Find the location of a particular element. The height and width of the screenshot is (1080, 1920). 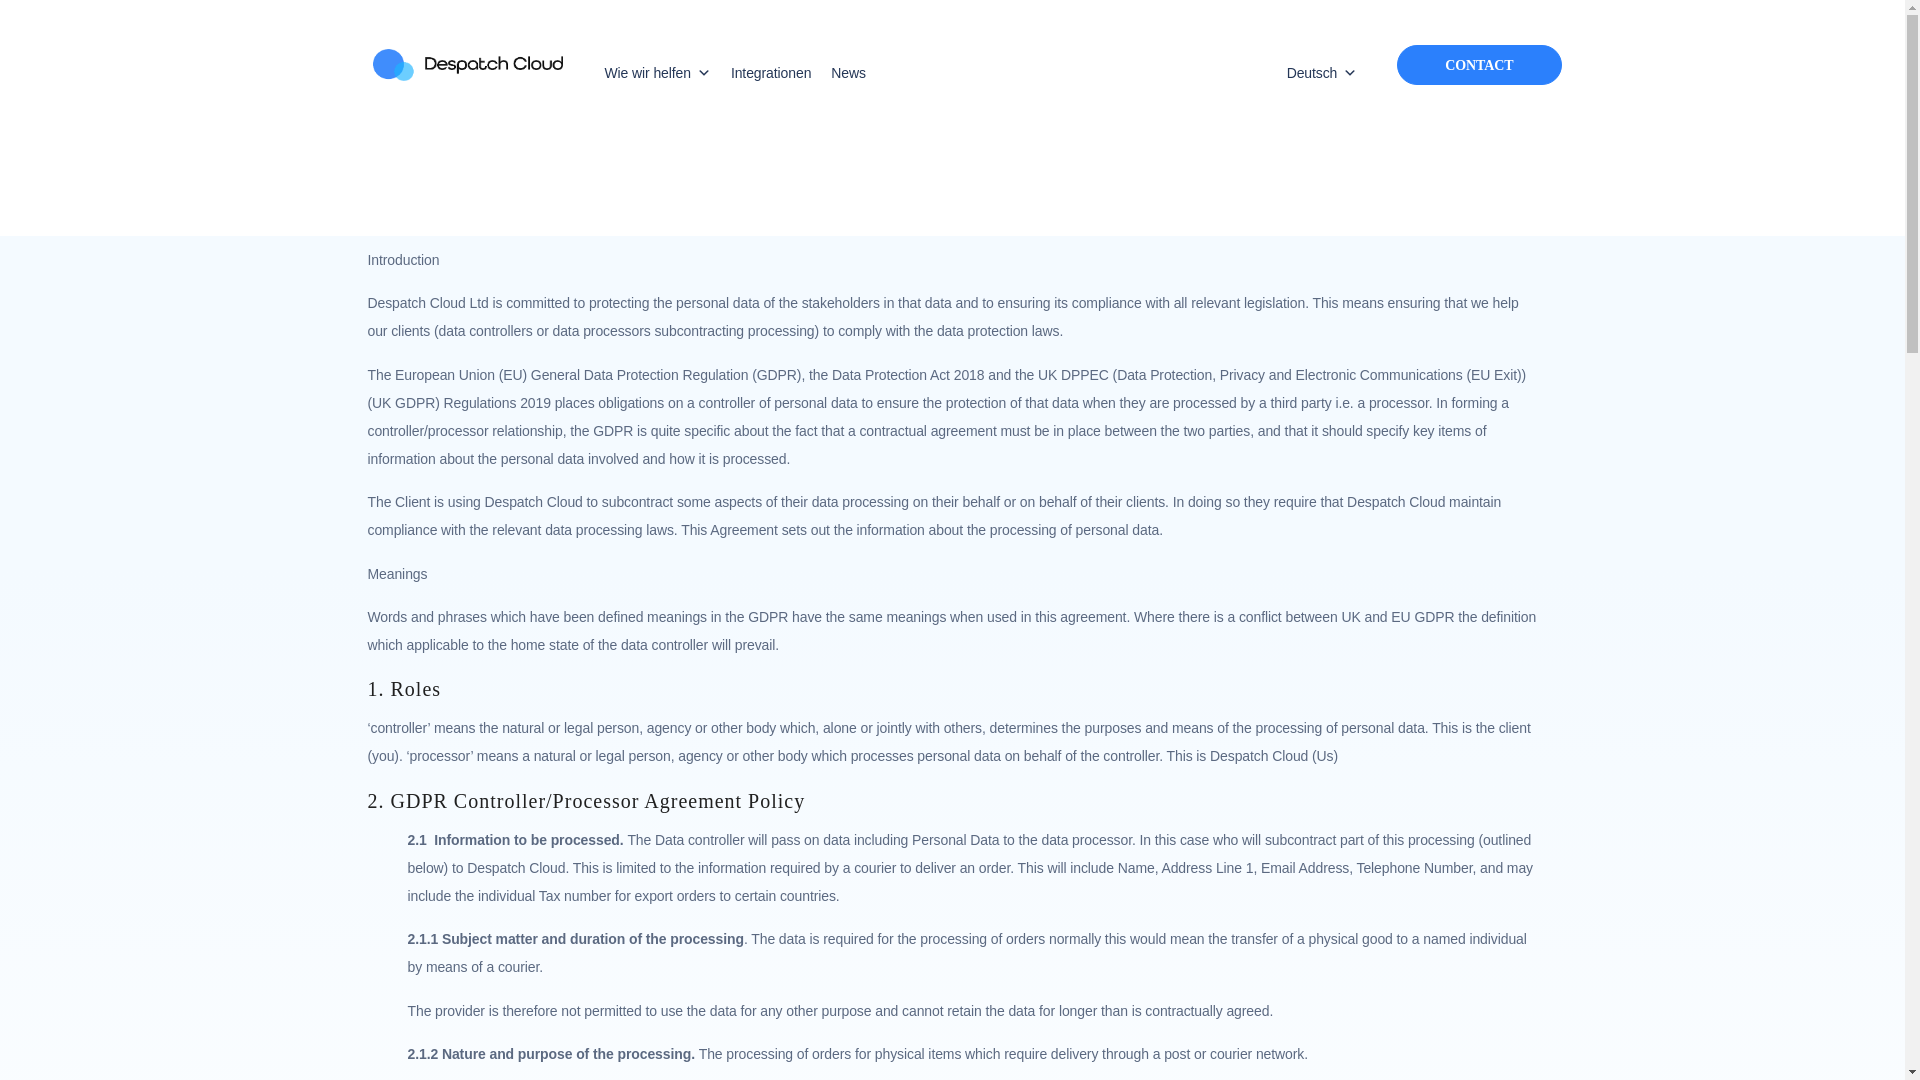

Wie wir helfen is located at coordinates (656, 72).